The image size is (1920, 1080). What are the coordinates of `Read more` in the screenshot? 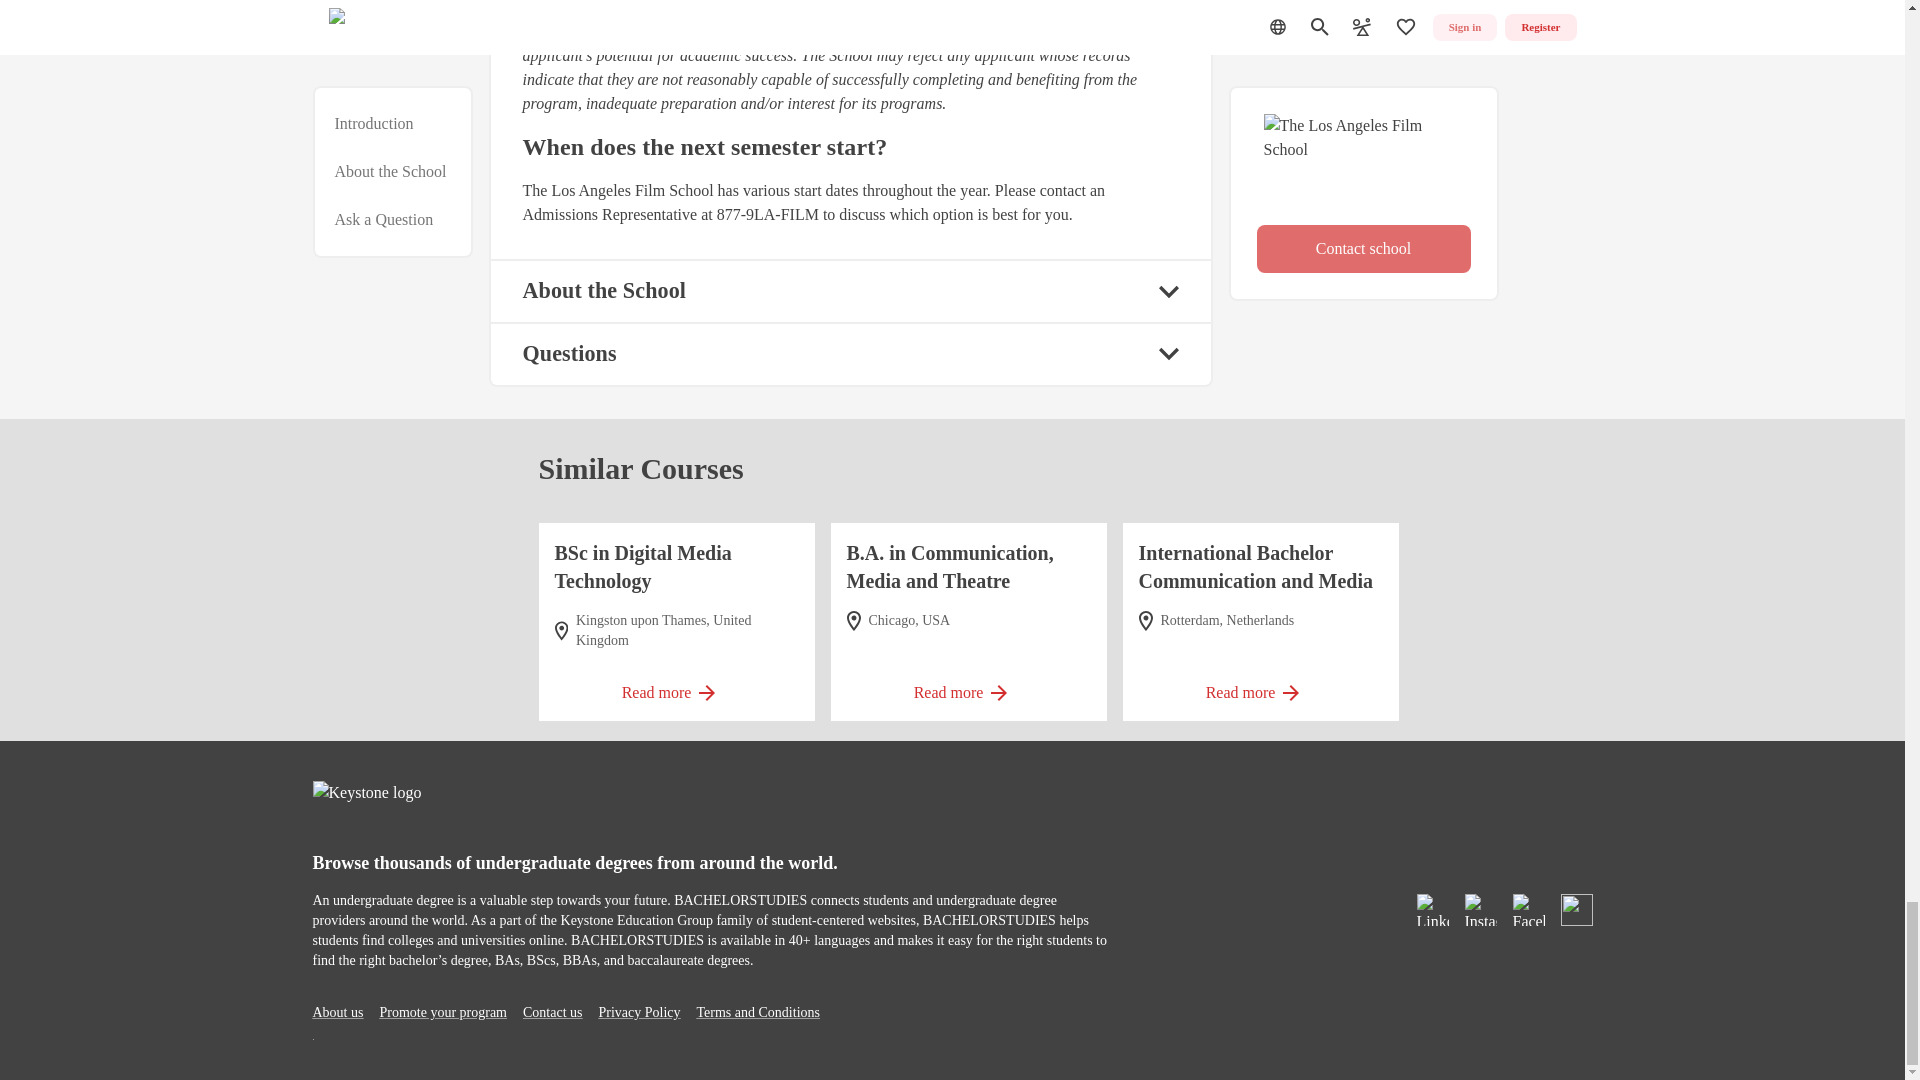 It's located at (676, 686).